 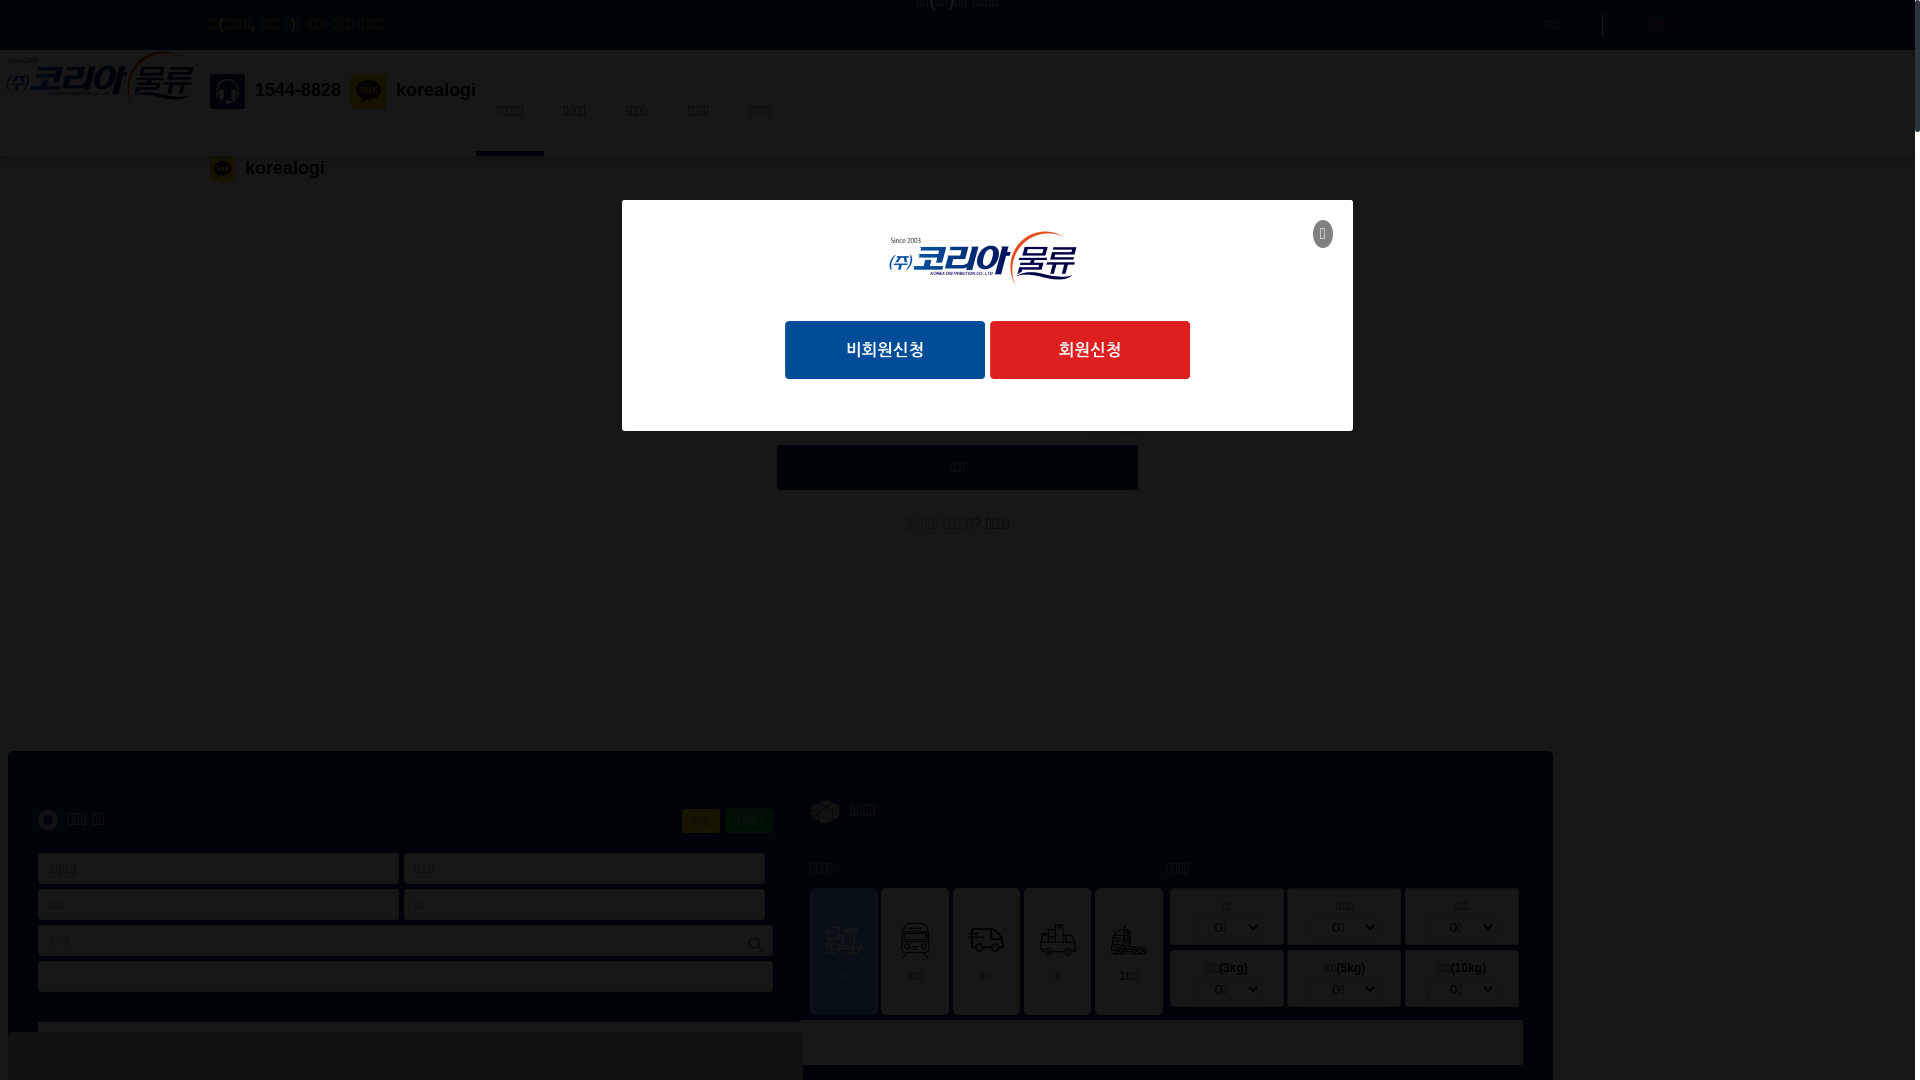 What do you see at coordinates (337, 64) in the screenshot?
I see `Toggle navigation` at bounding box center [337, 64].